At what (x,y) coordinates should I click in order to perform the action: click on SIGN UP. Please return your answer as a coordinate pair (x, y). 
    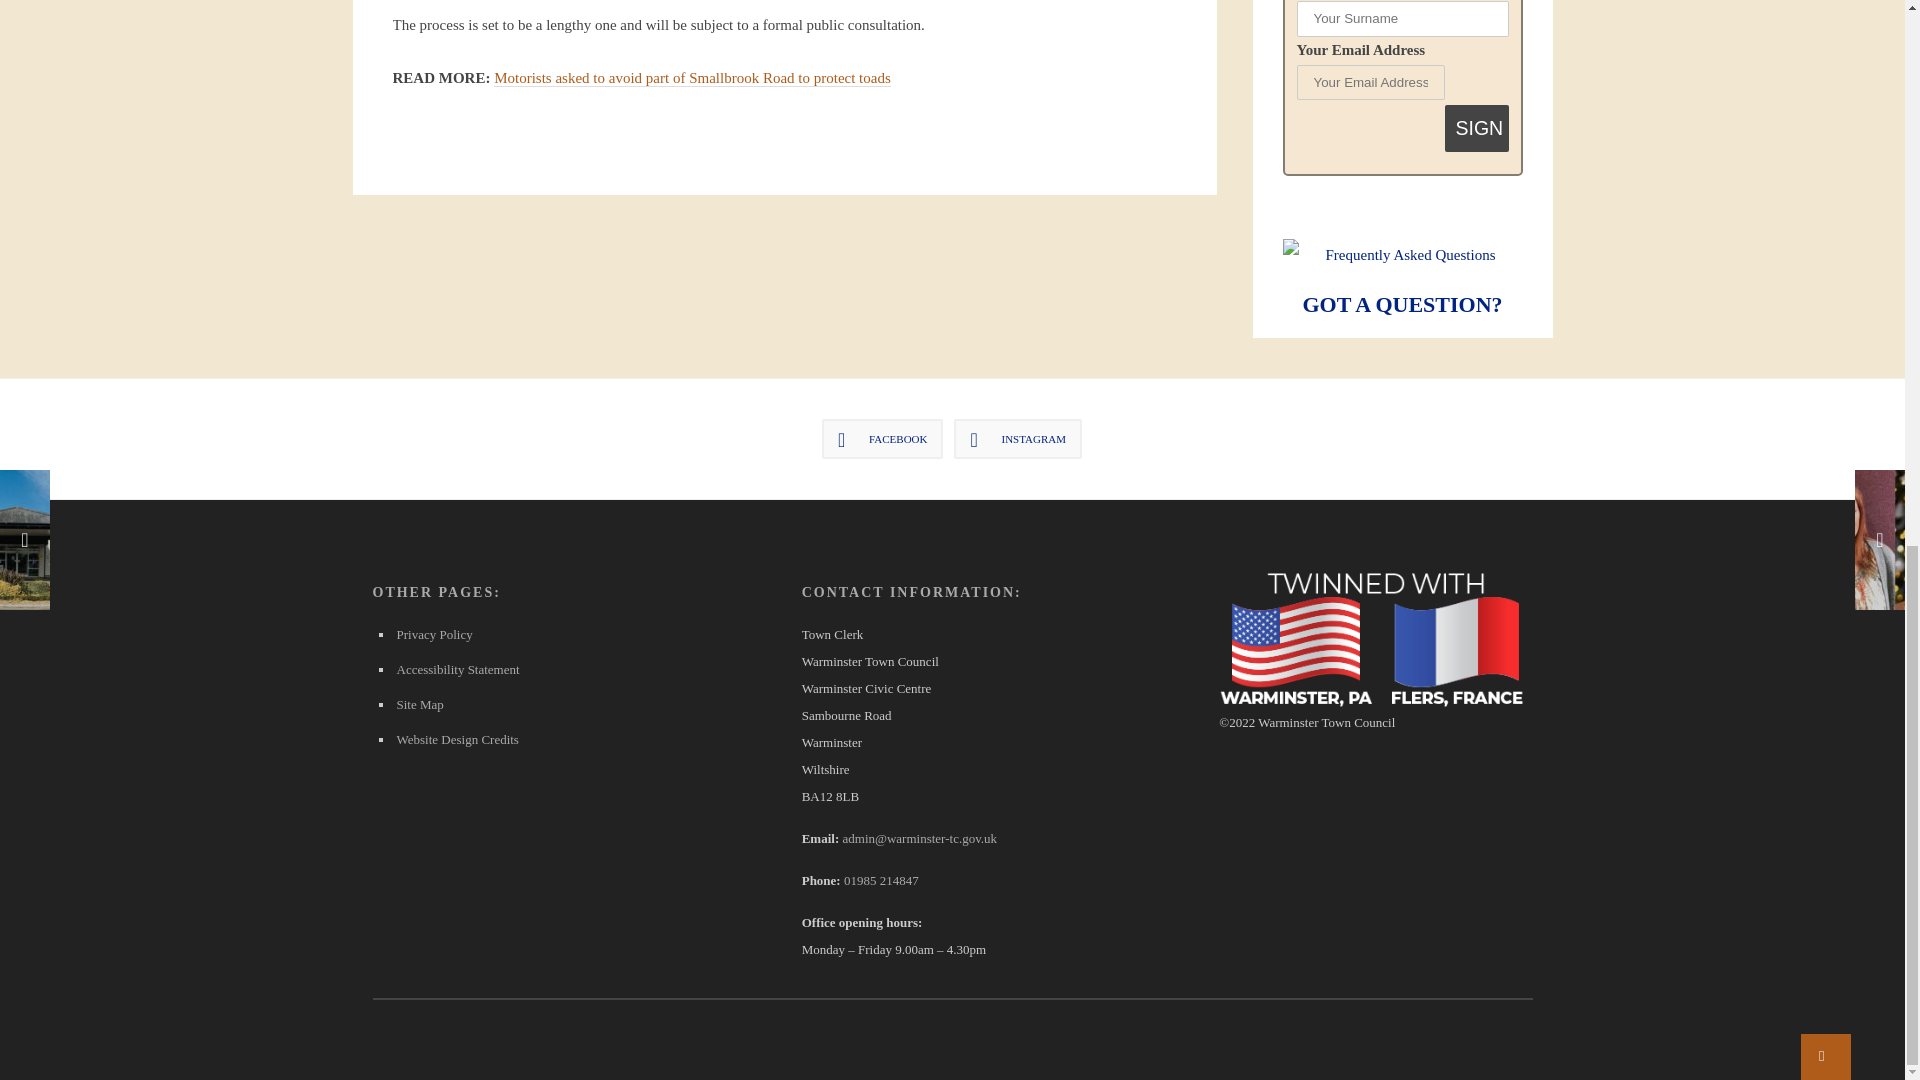
    Looking at the image, I should click on (1477, 128).